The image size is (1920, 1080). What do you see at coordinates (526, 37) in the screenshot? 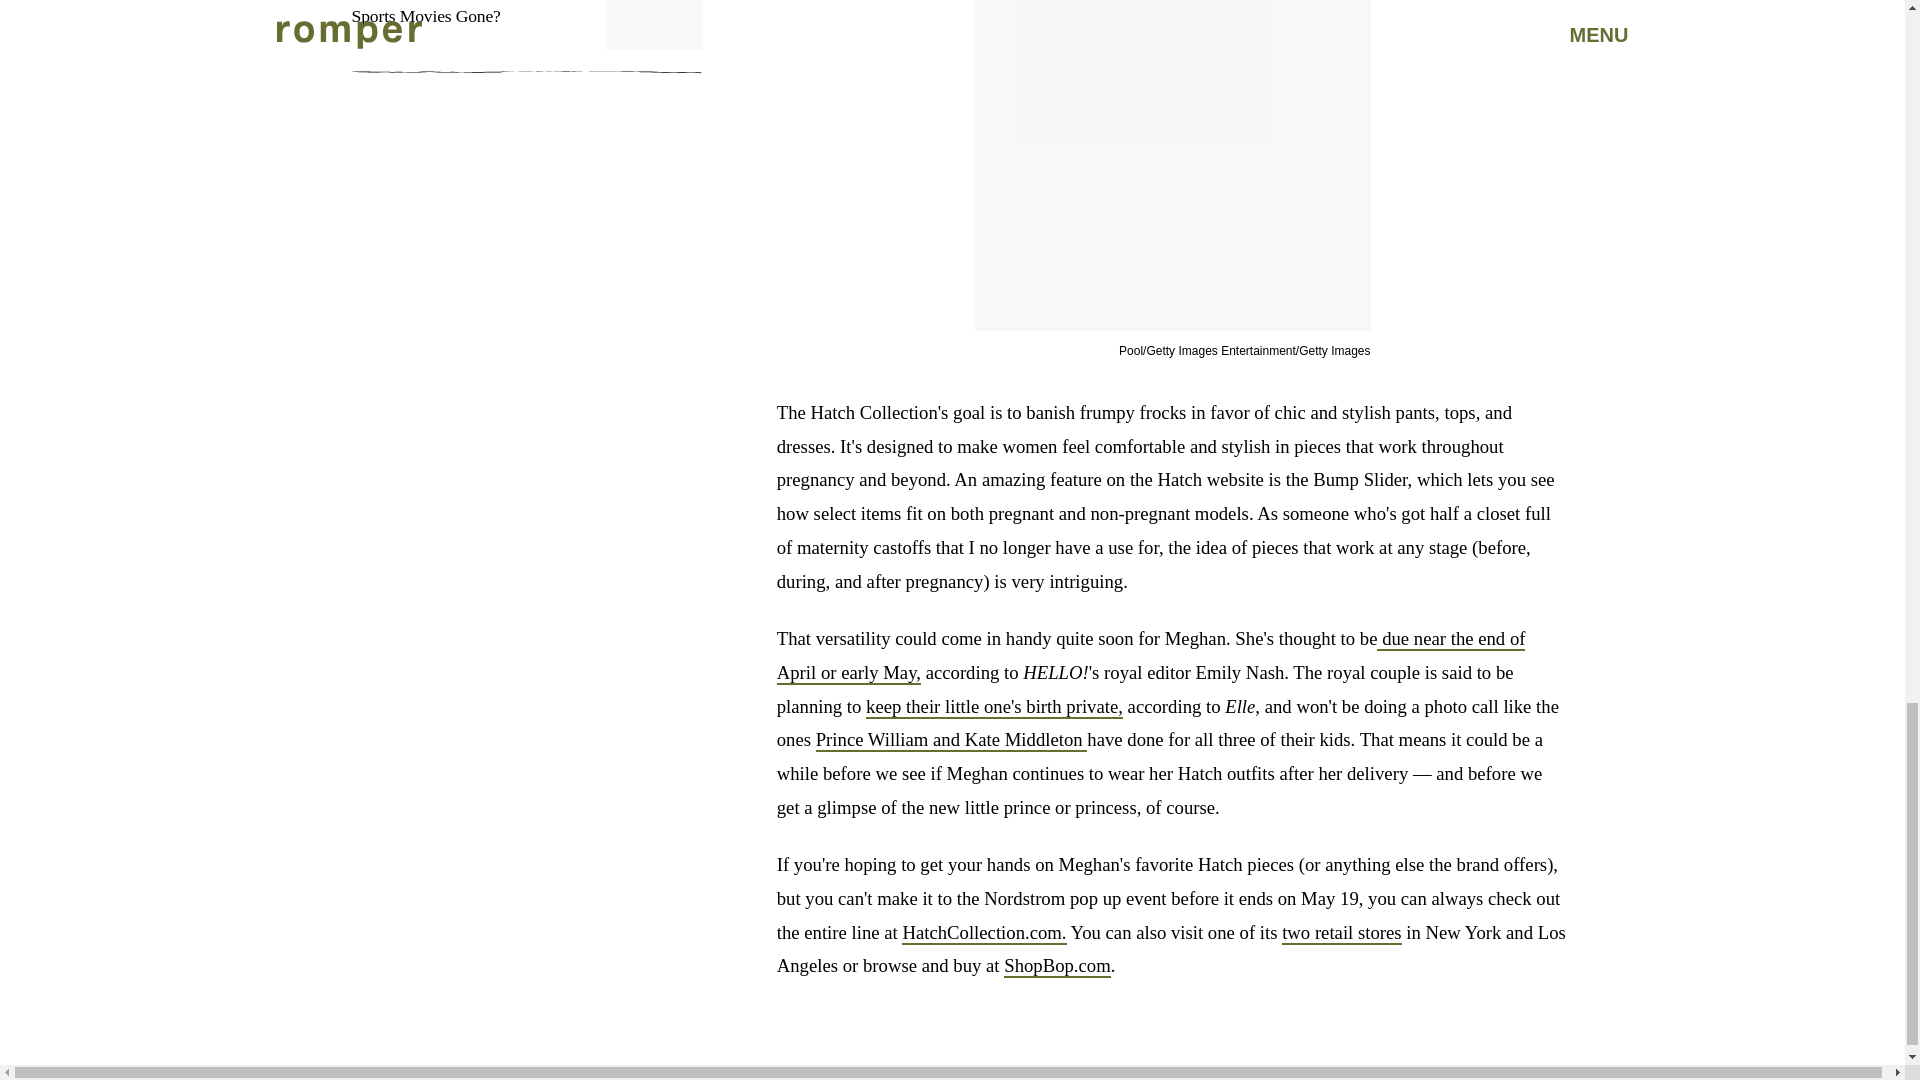
I see `Where Have All The Great Sports Movies Gone?` at bounding box center [526, 37].